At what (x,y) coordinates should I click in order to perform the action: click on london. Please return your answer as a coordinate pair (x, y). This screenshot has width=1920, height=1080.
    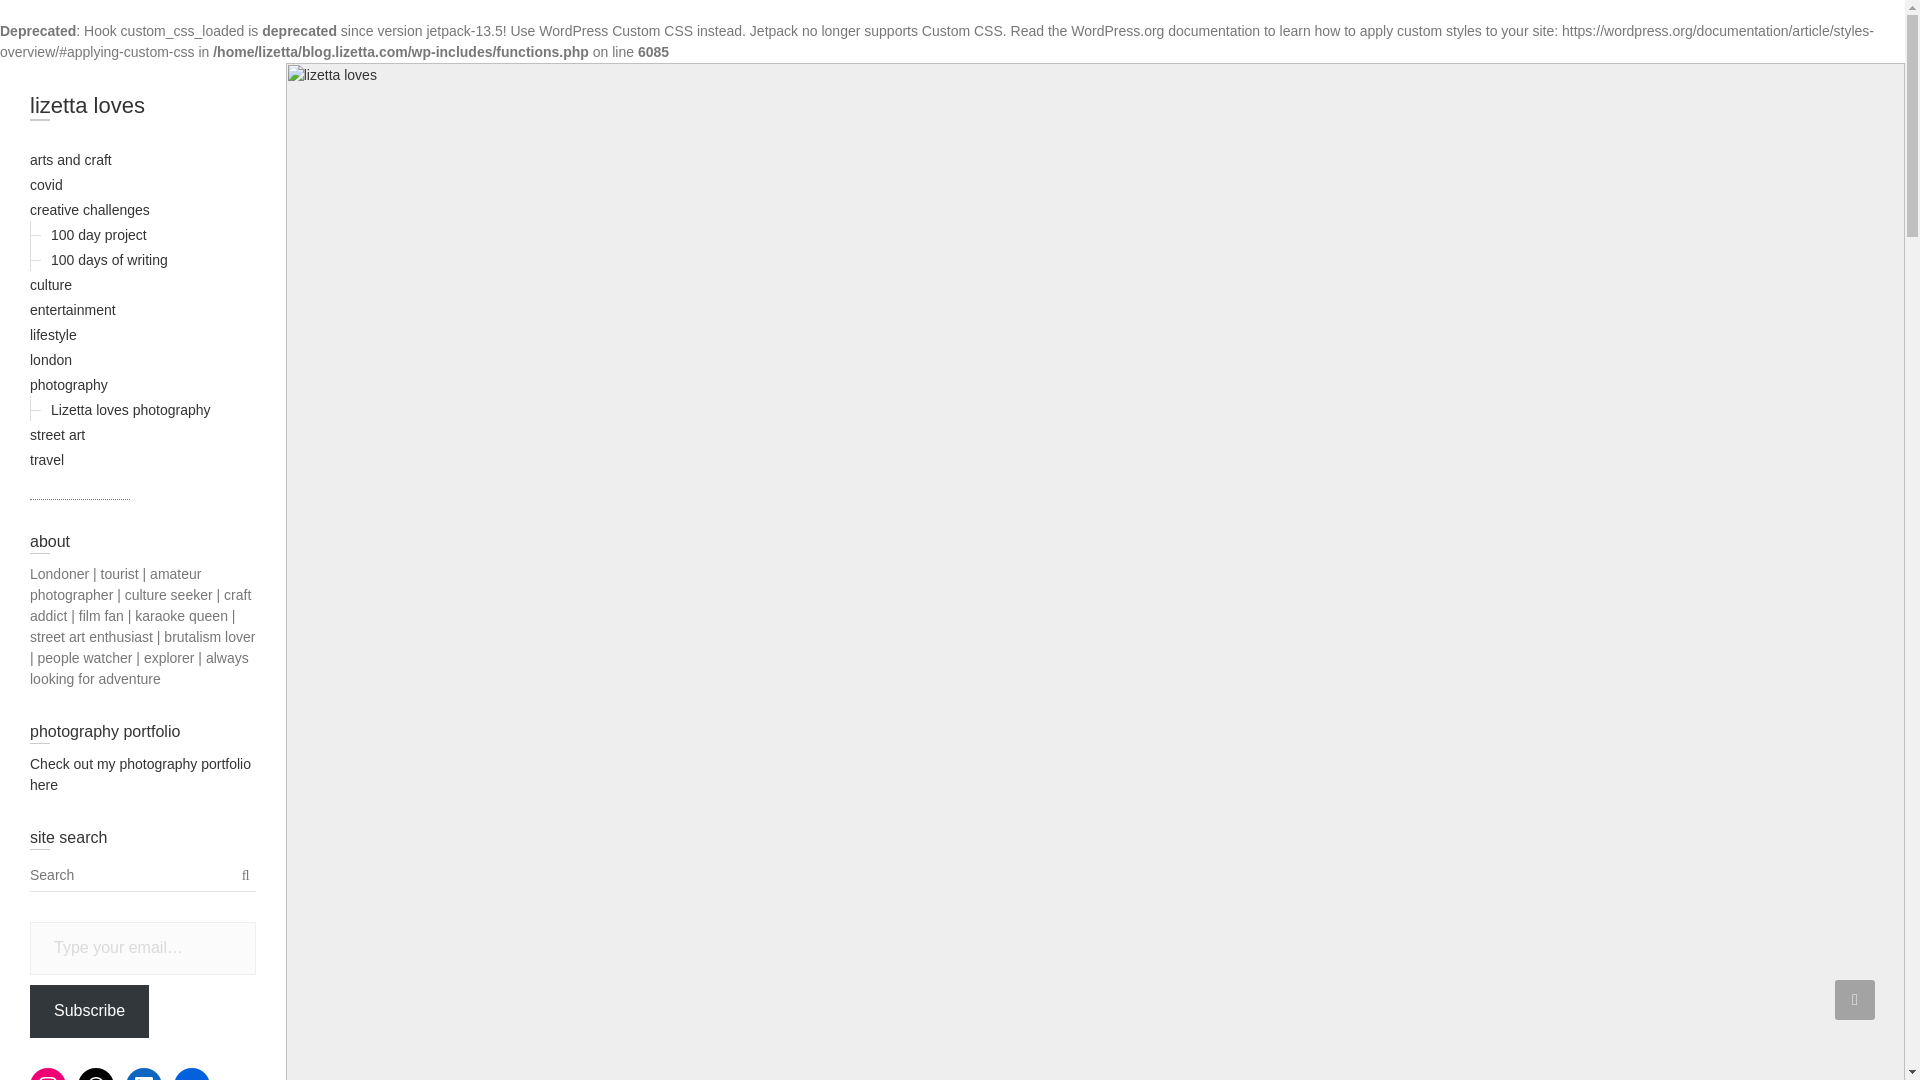
    Looking at the image, I should click on (51, 360).